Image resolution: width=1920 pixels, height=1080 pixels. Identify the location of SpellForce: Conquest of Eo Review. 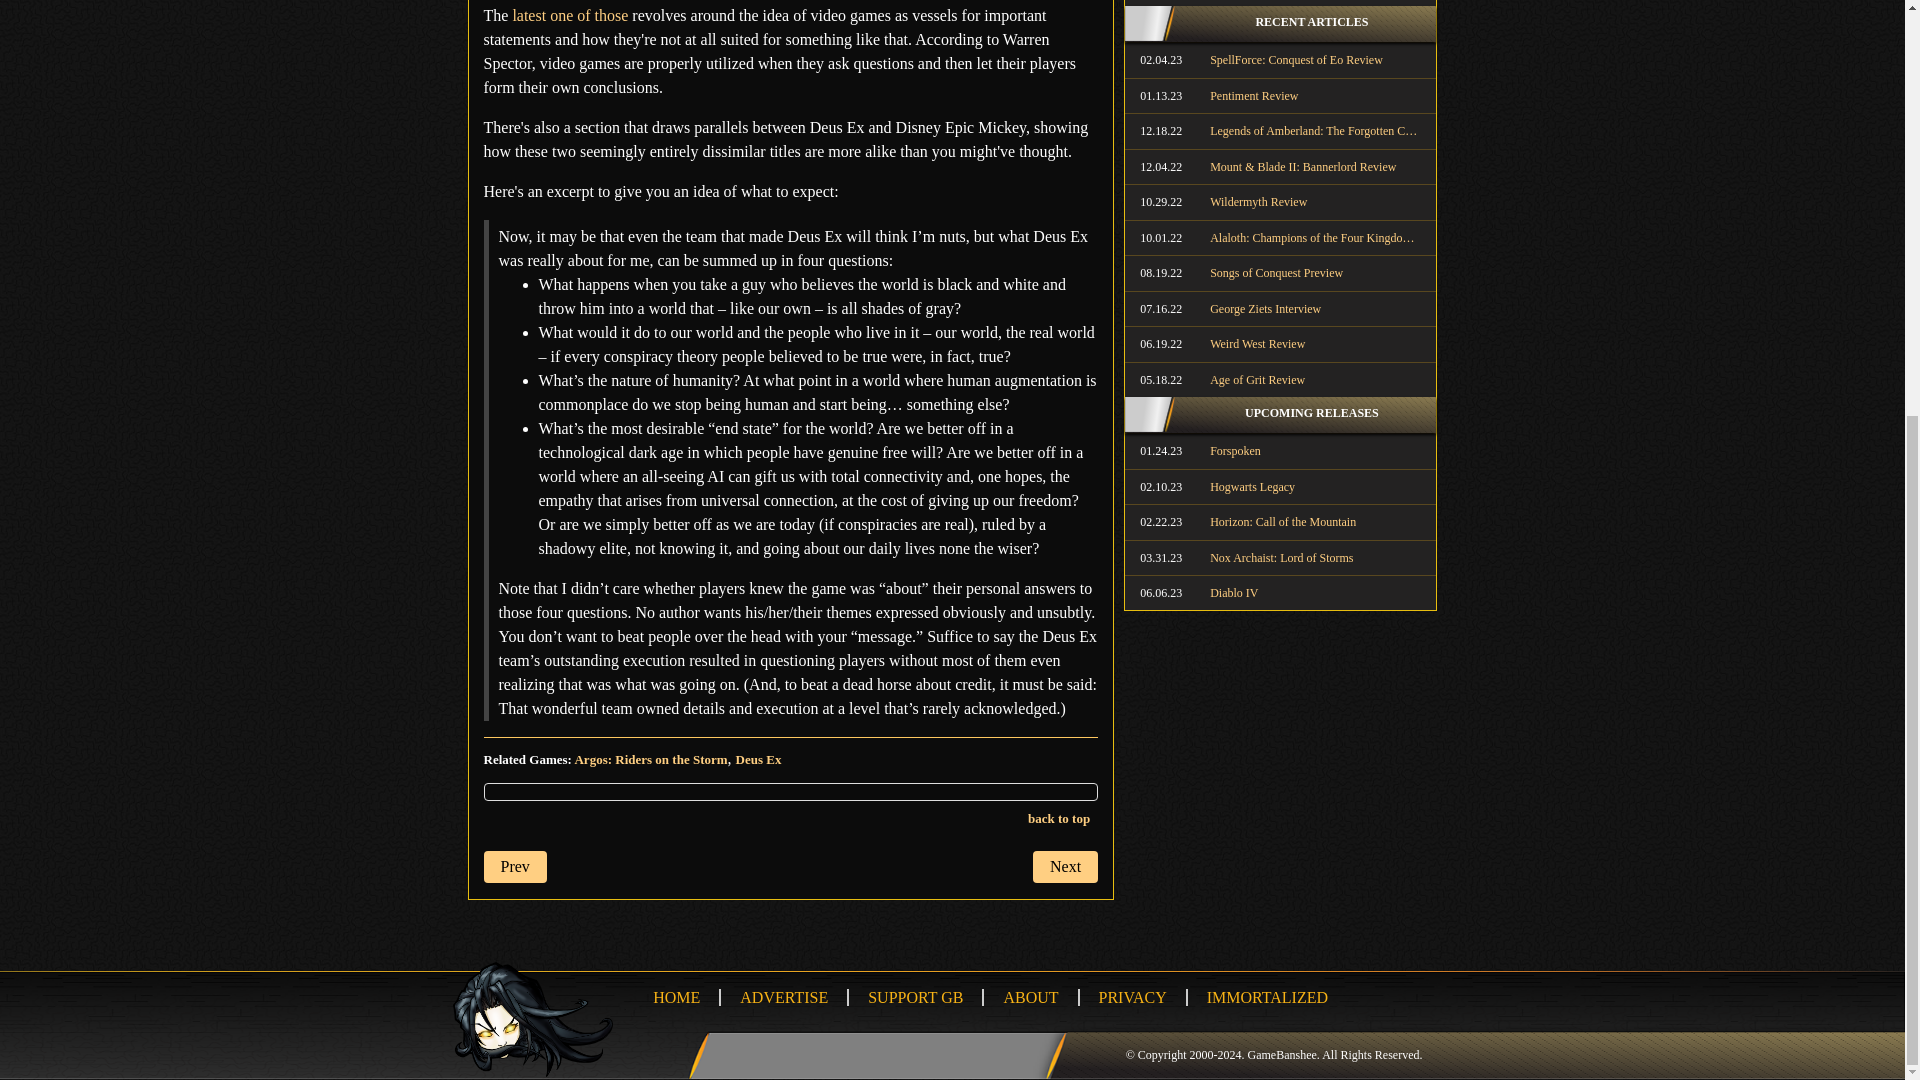
(1280, 60).